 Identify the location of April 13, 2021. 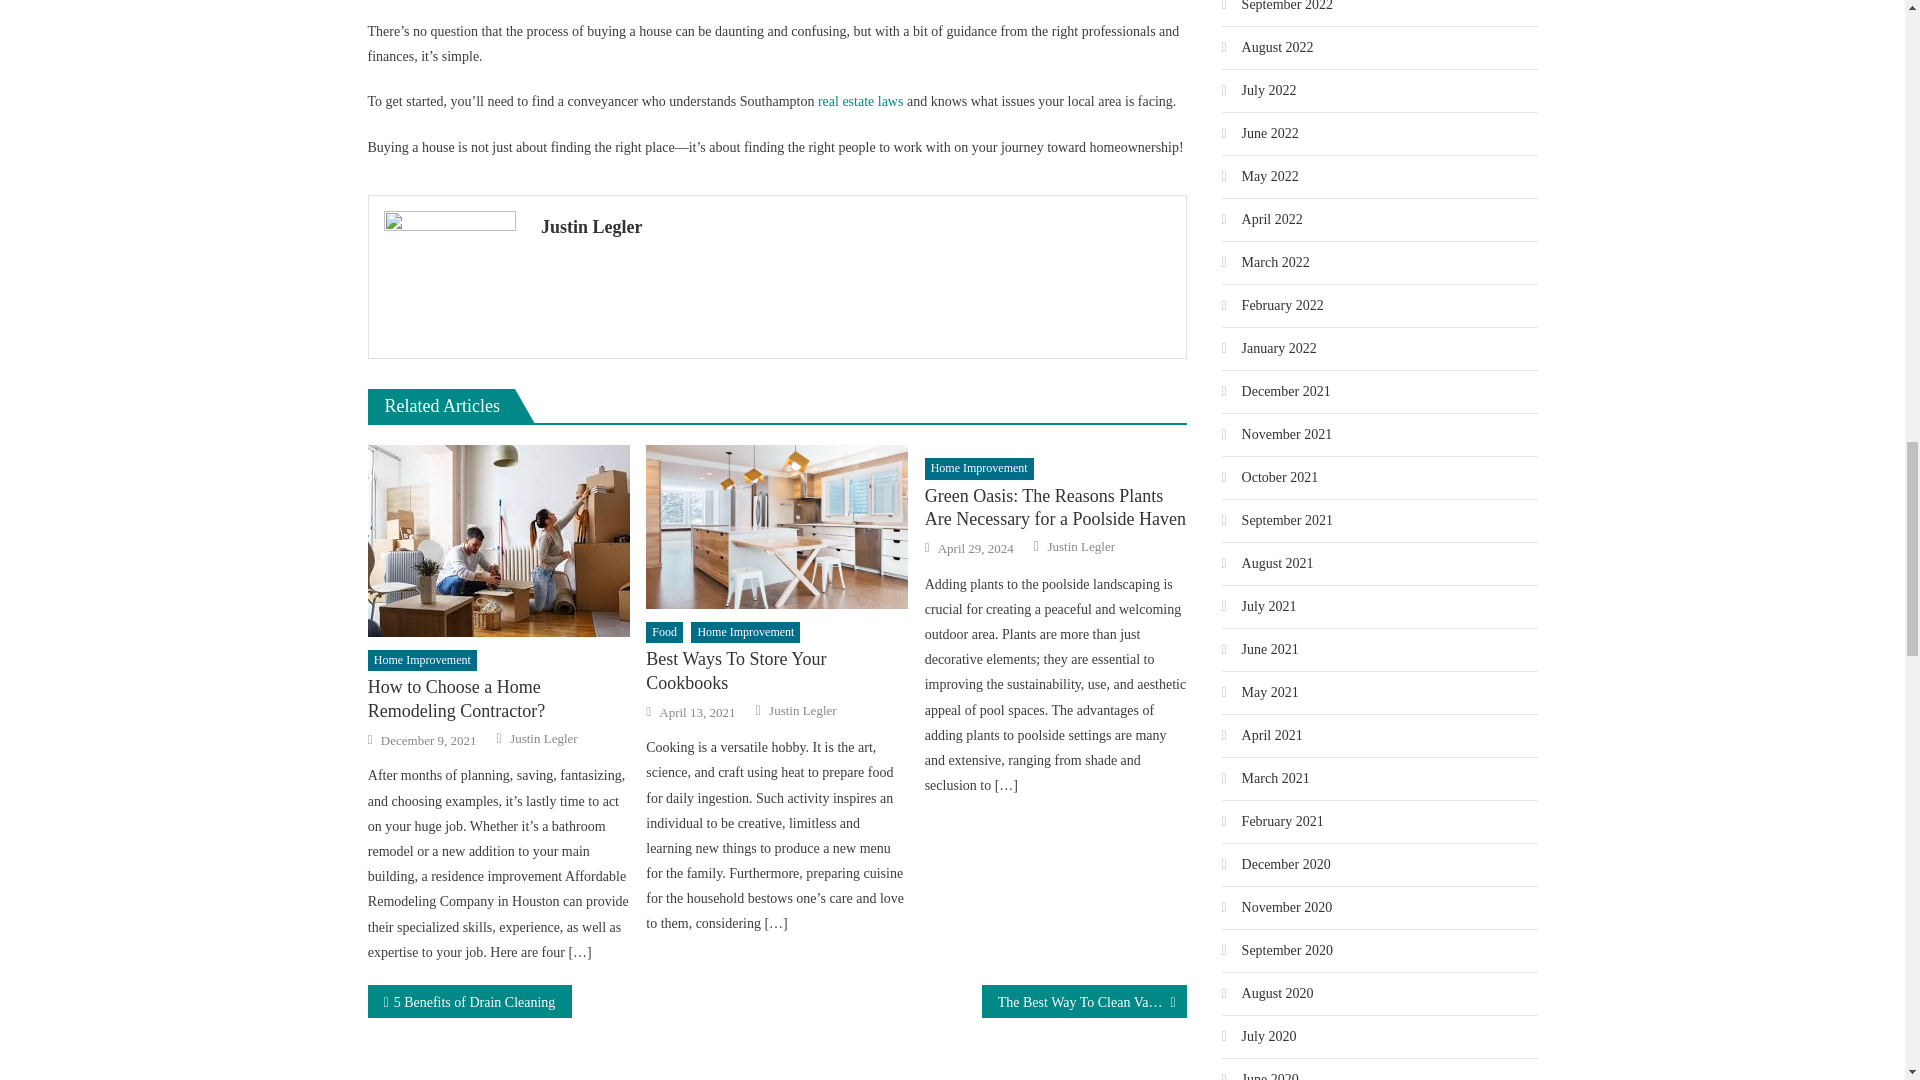
(696, 713).